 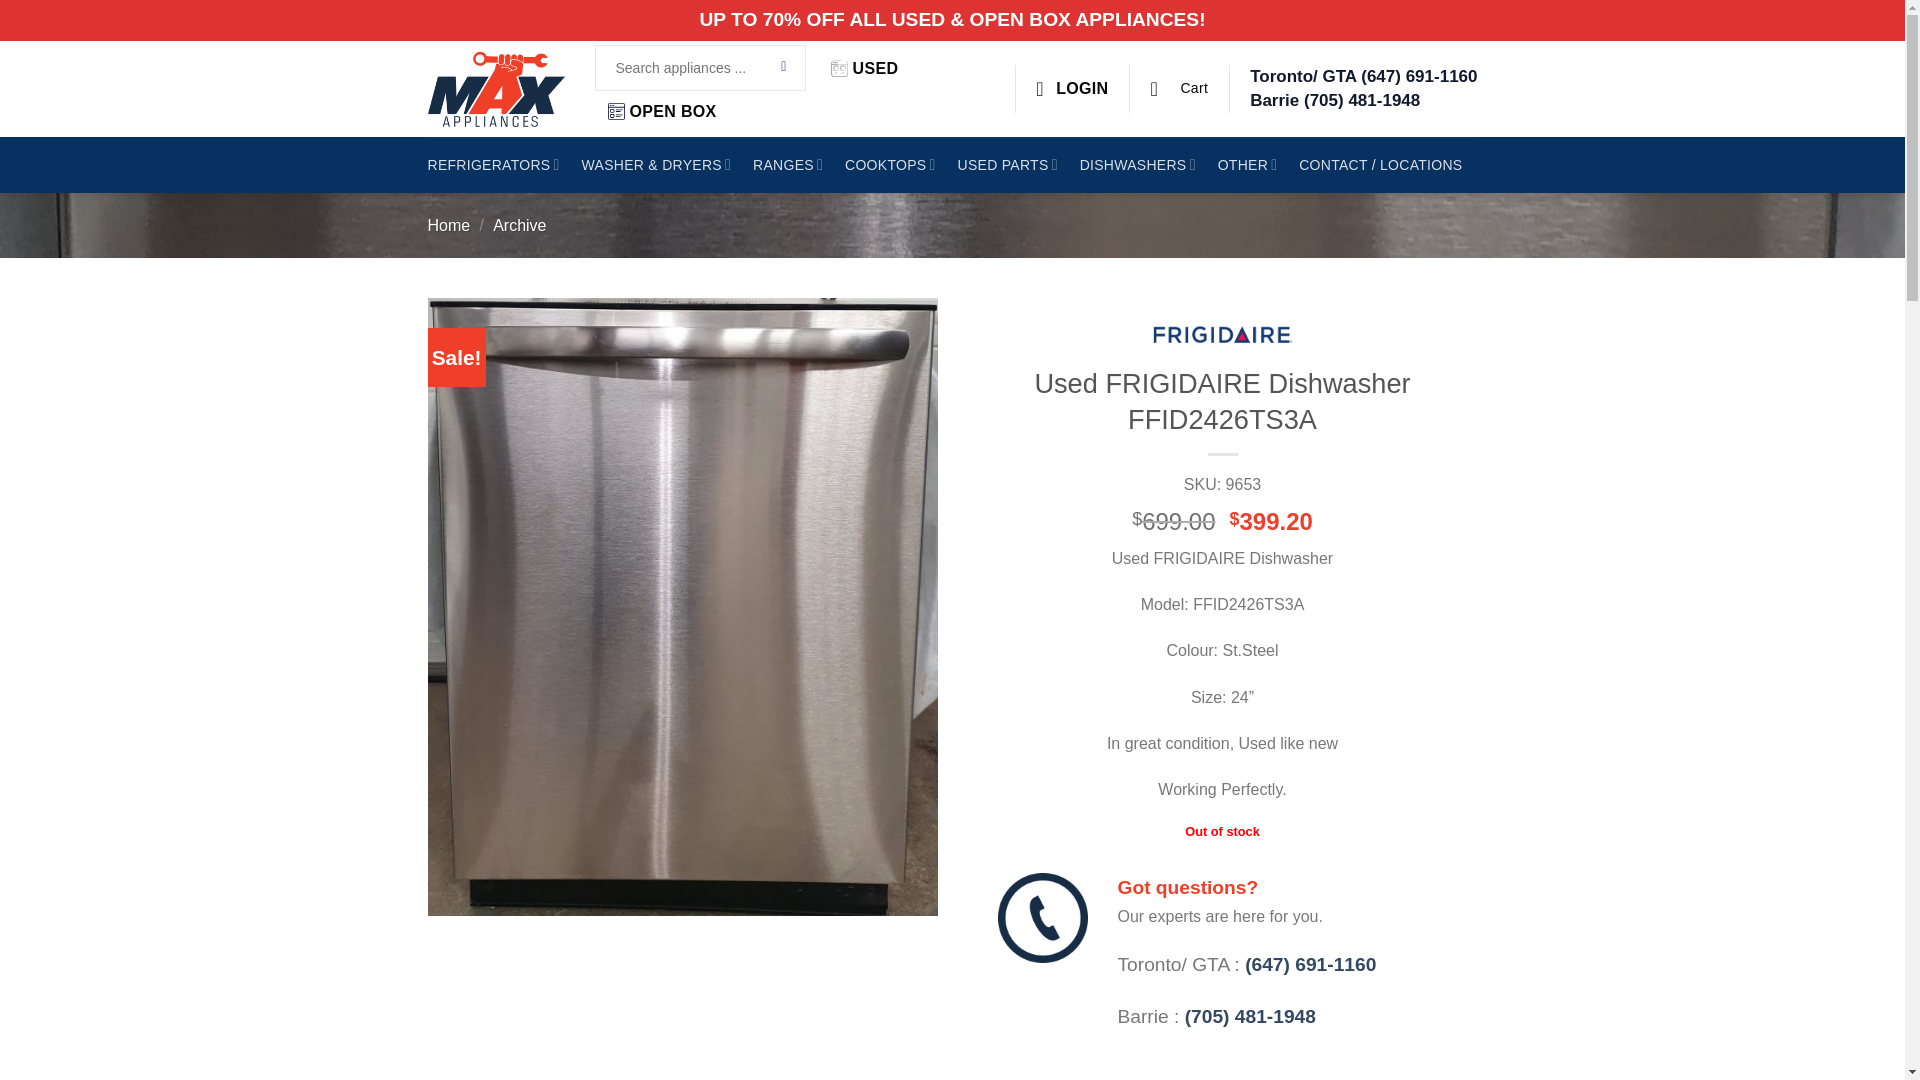 I want to click on Max Appliances - Used Appliances Sale, so click(x=496, y=89).